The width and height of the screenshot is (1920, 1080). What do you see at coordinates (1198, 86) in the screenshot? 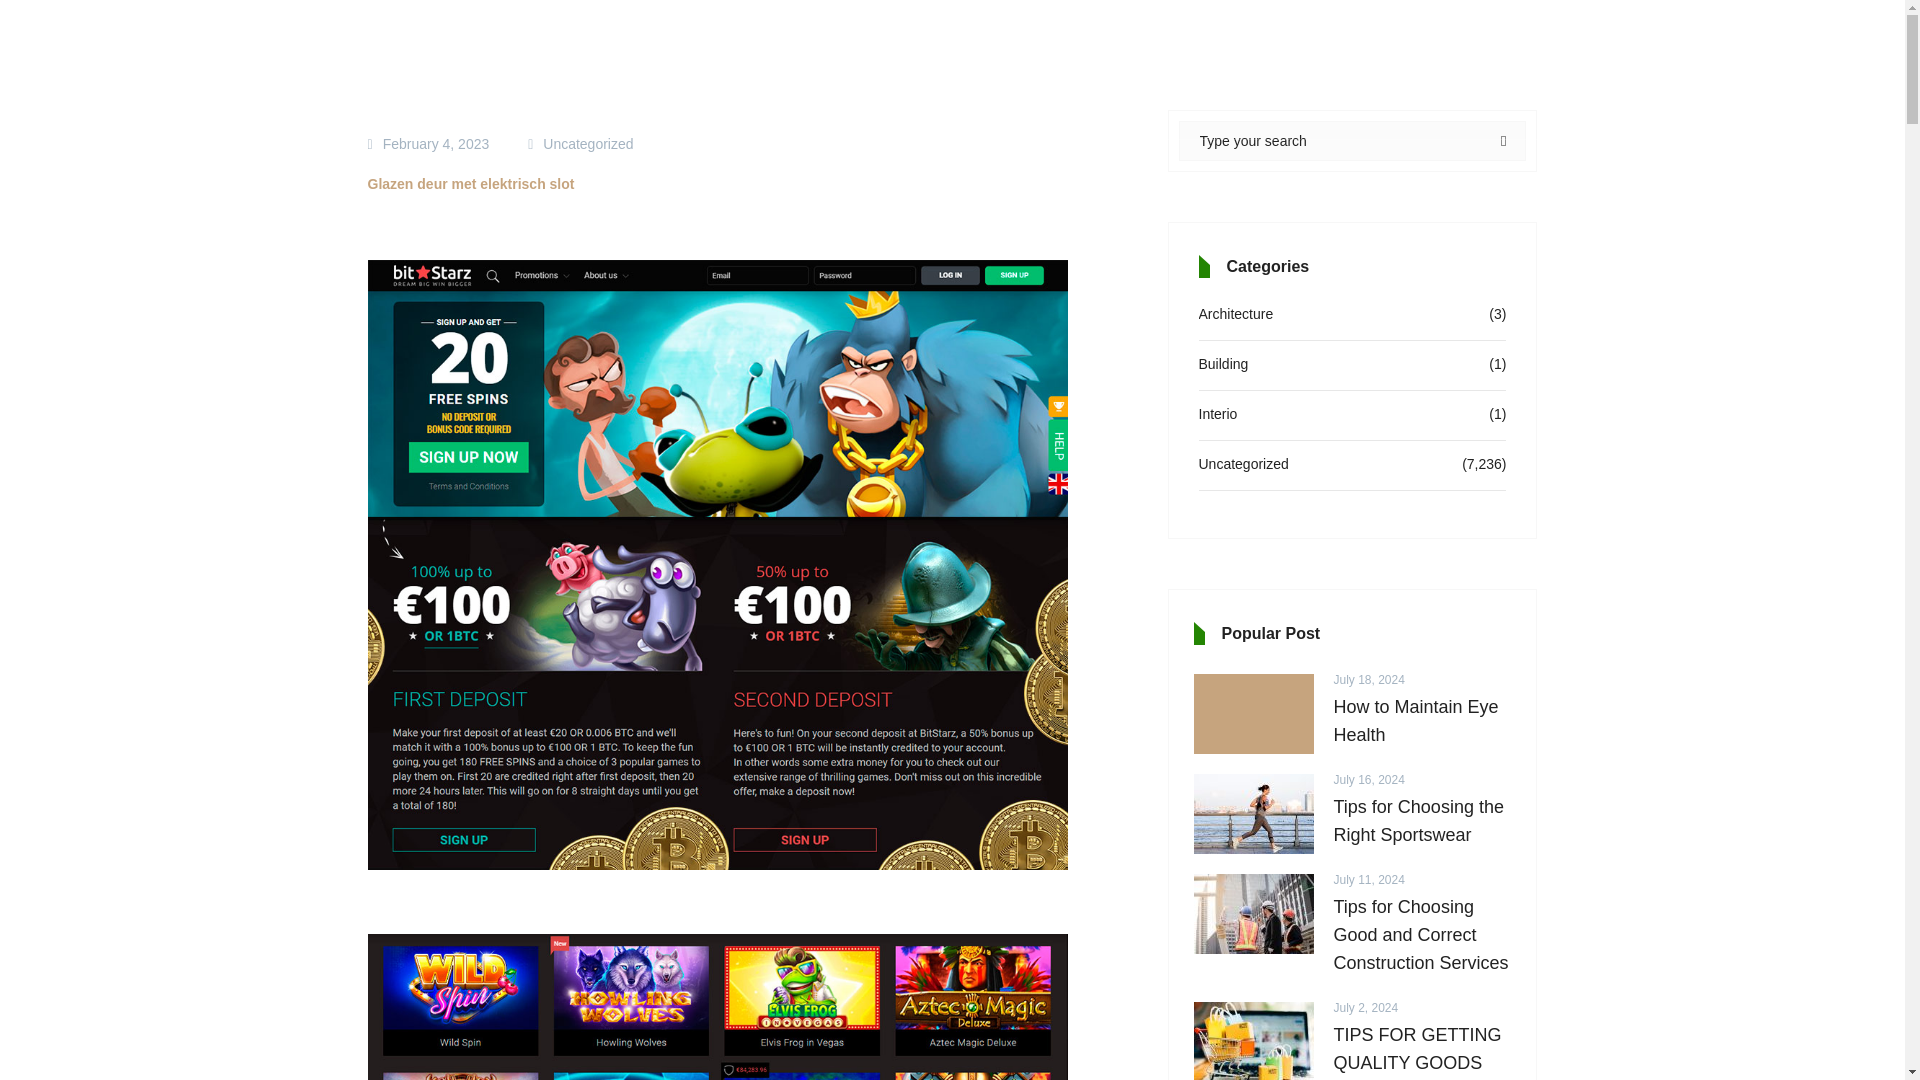
I see `About Us` at bounding box center [1198, 86].